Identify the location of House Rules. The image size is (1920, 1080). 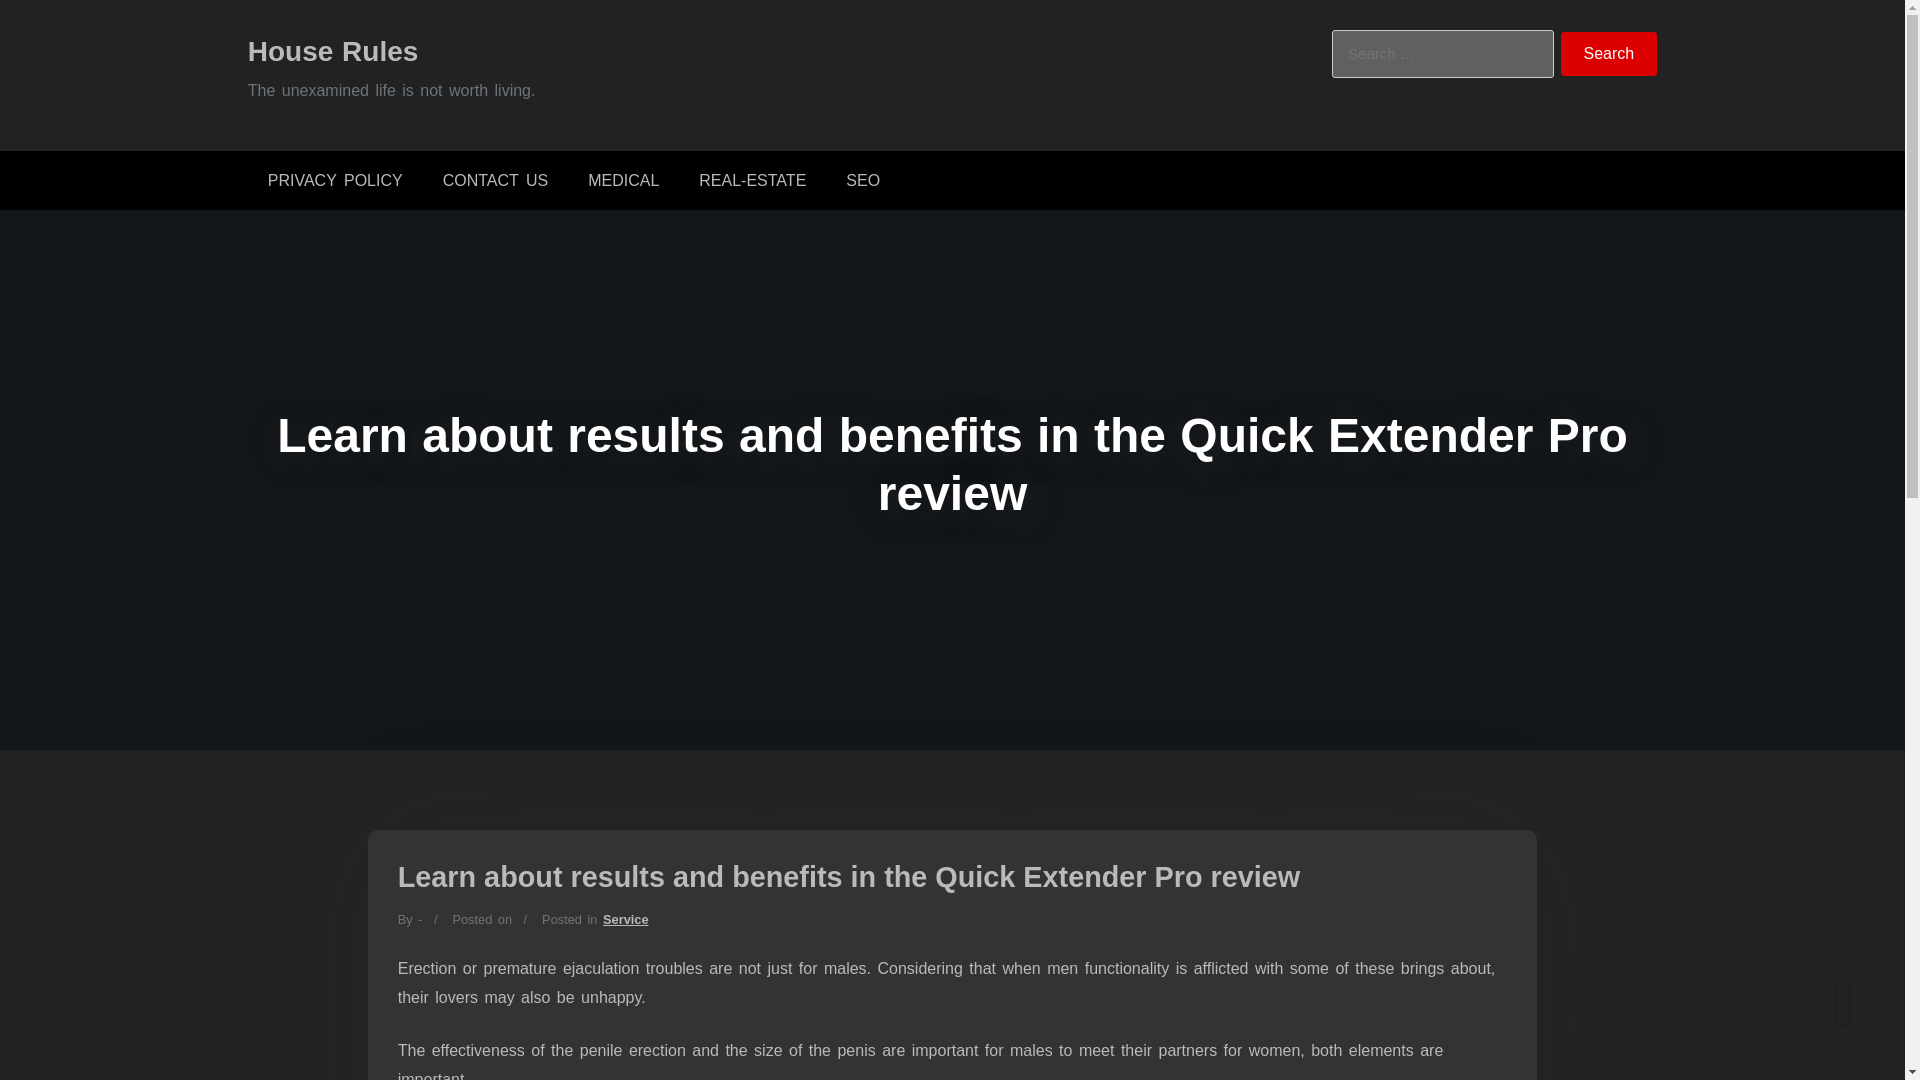
(332, 50).